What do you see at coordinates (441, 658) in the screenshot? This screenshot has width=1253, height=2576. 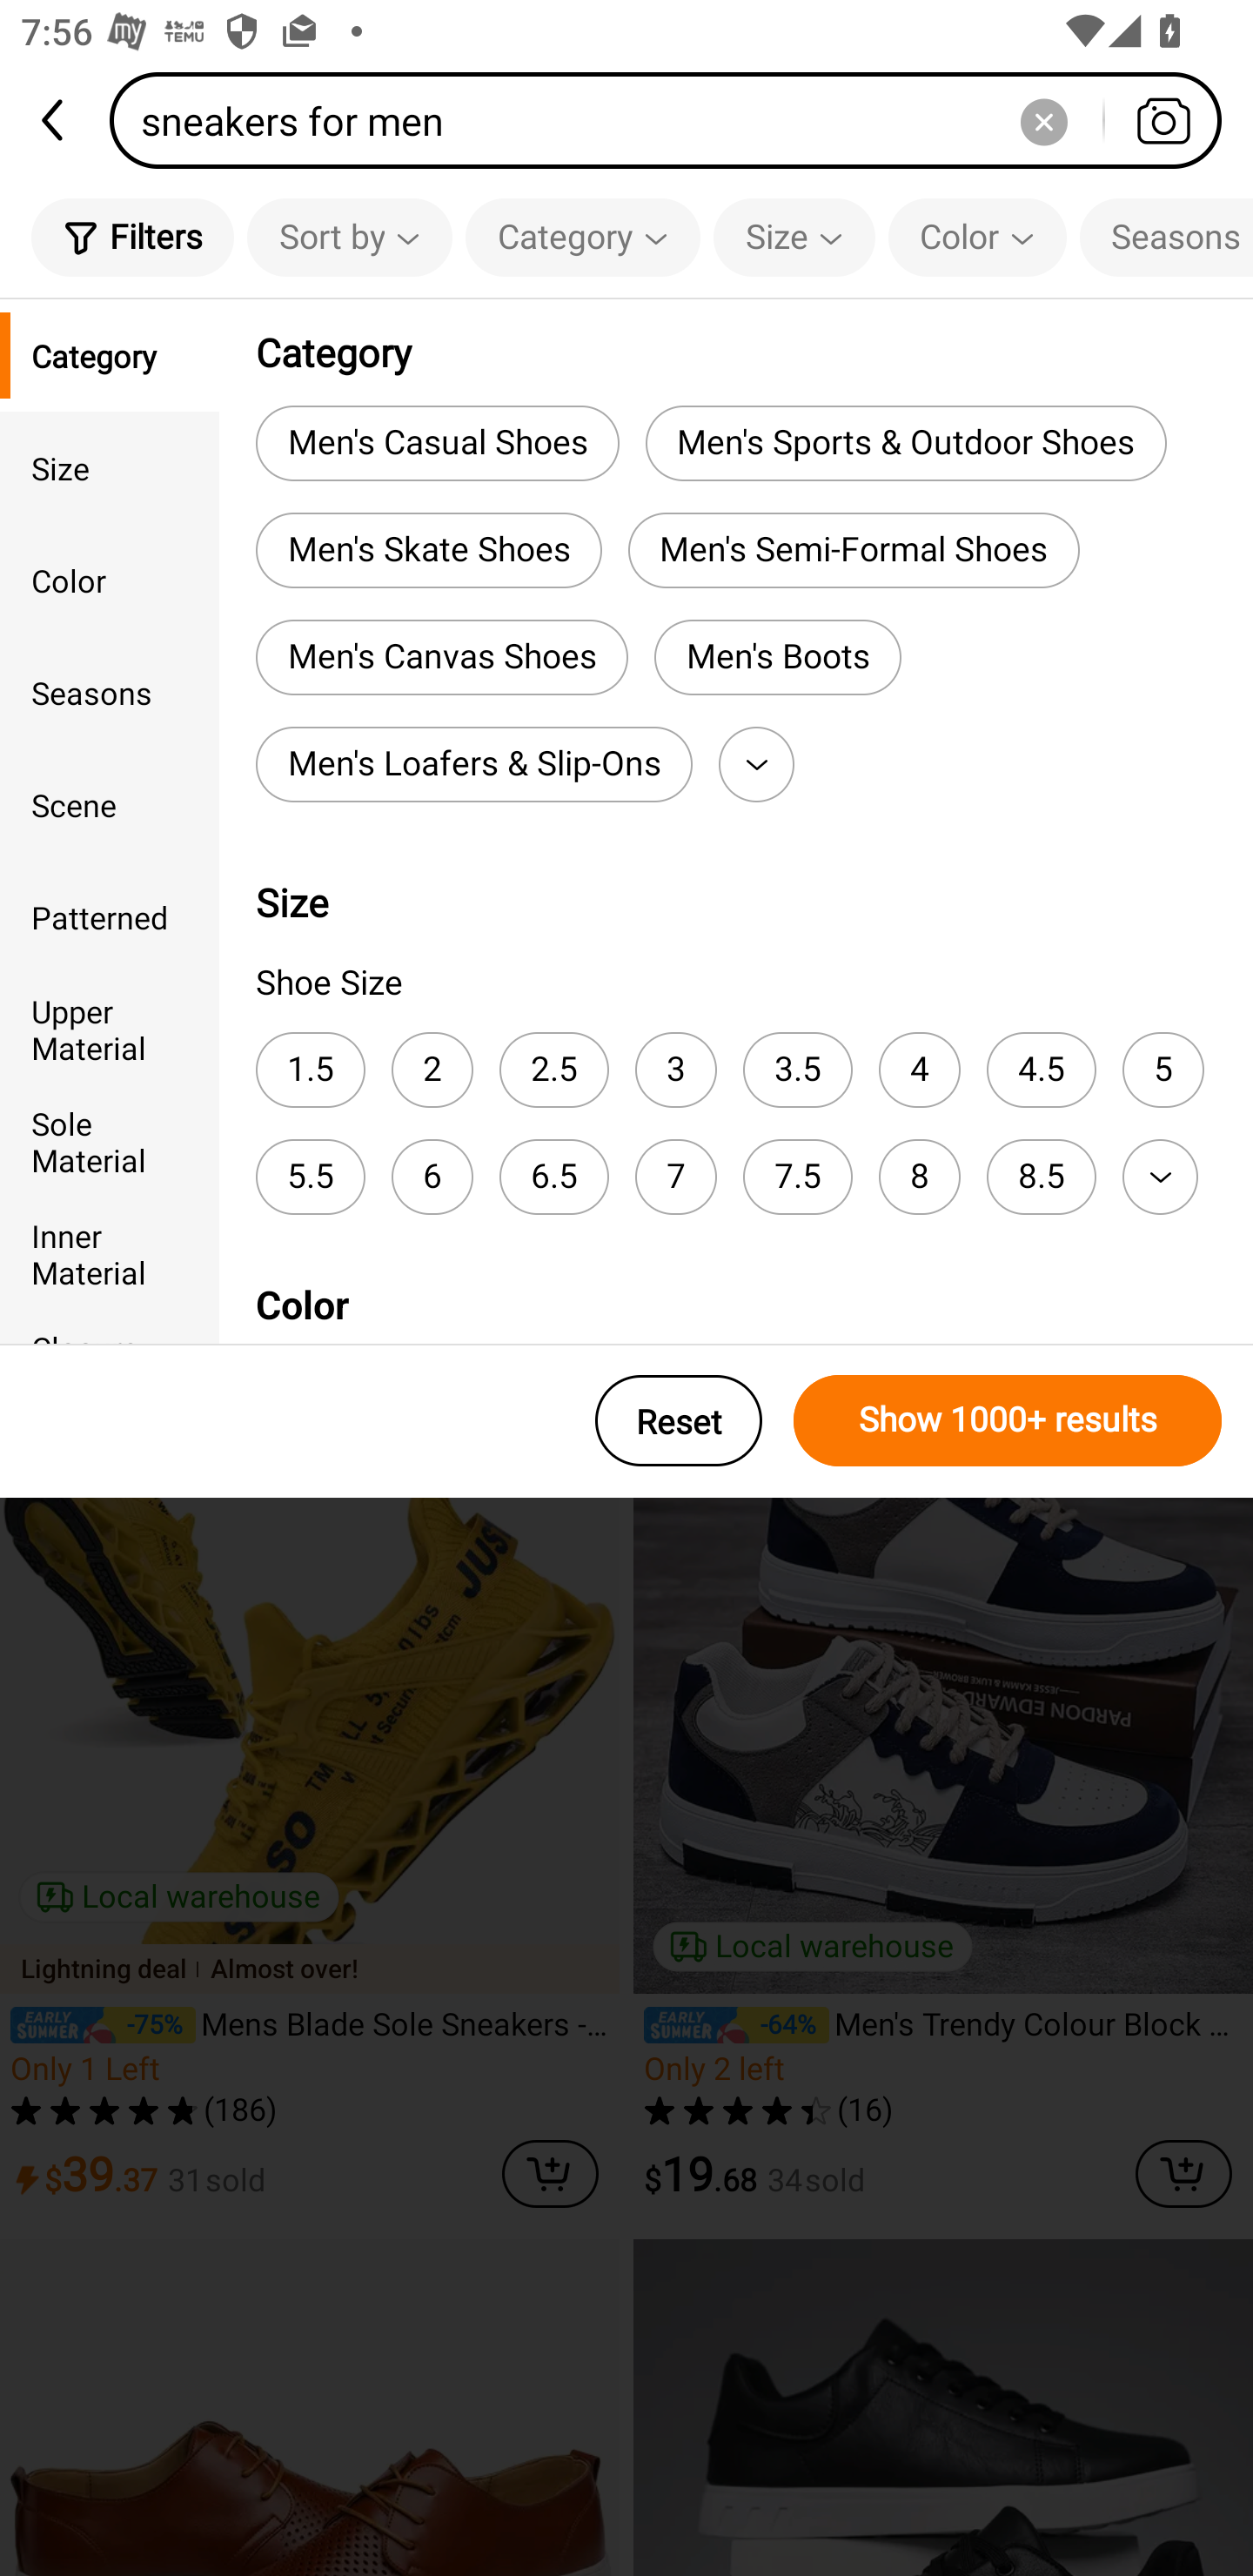 I see `Men's Canvas Shoes` at bounding box center [441, 658].